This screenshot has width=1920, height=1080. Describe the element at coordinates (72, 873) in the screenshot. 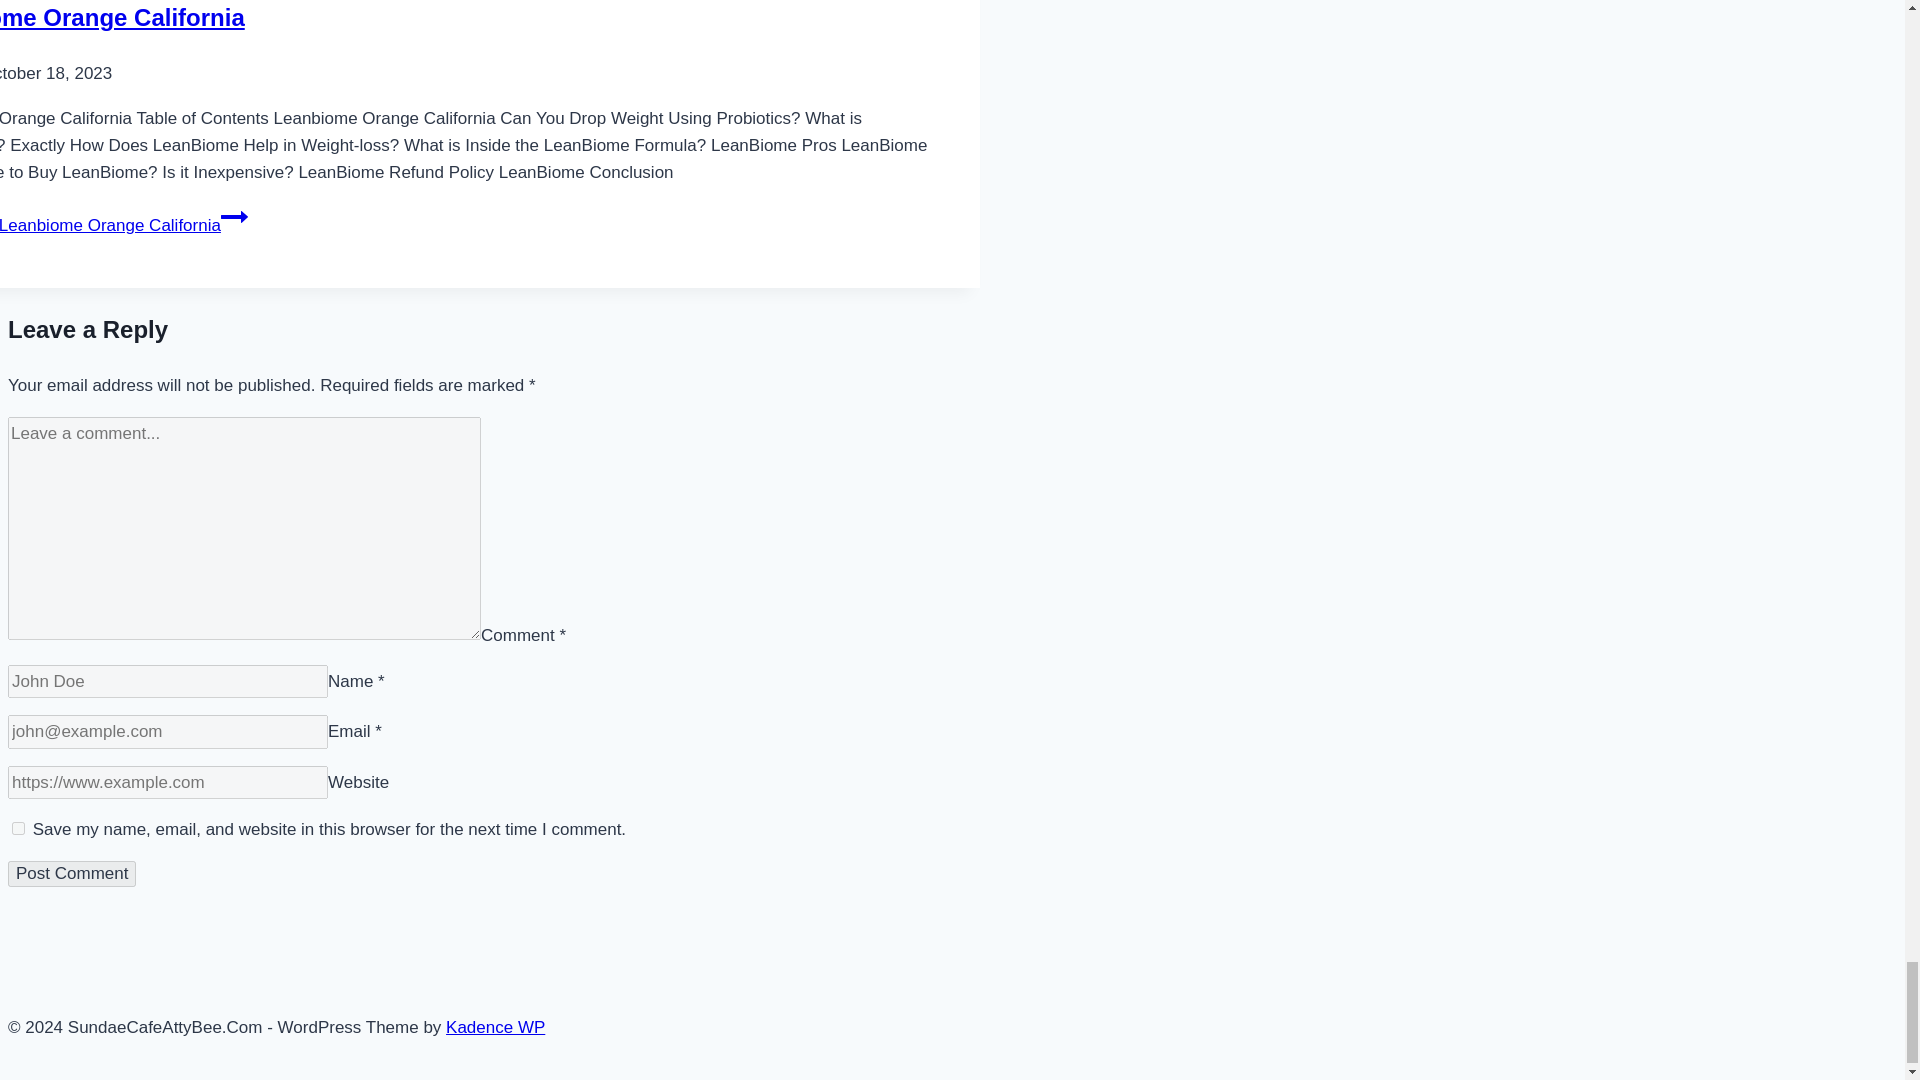

I see `Post Comment` at that location.